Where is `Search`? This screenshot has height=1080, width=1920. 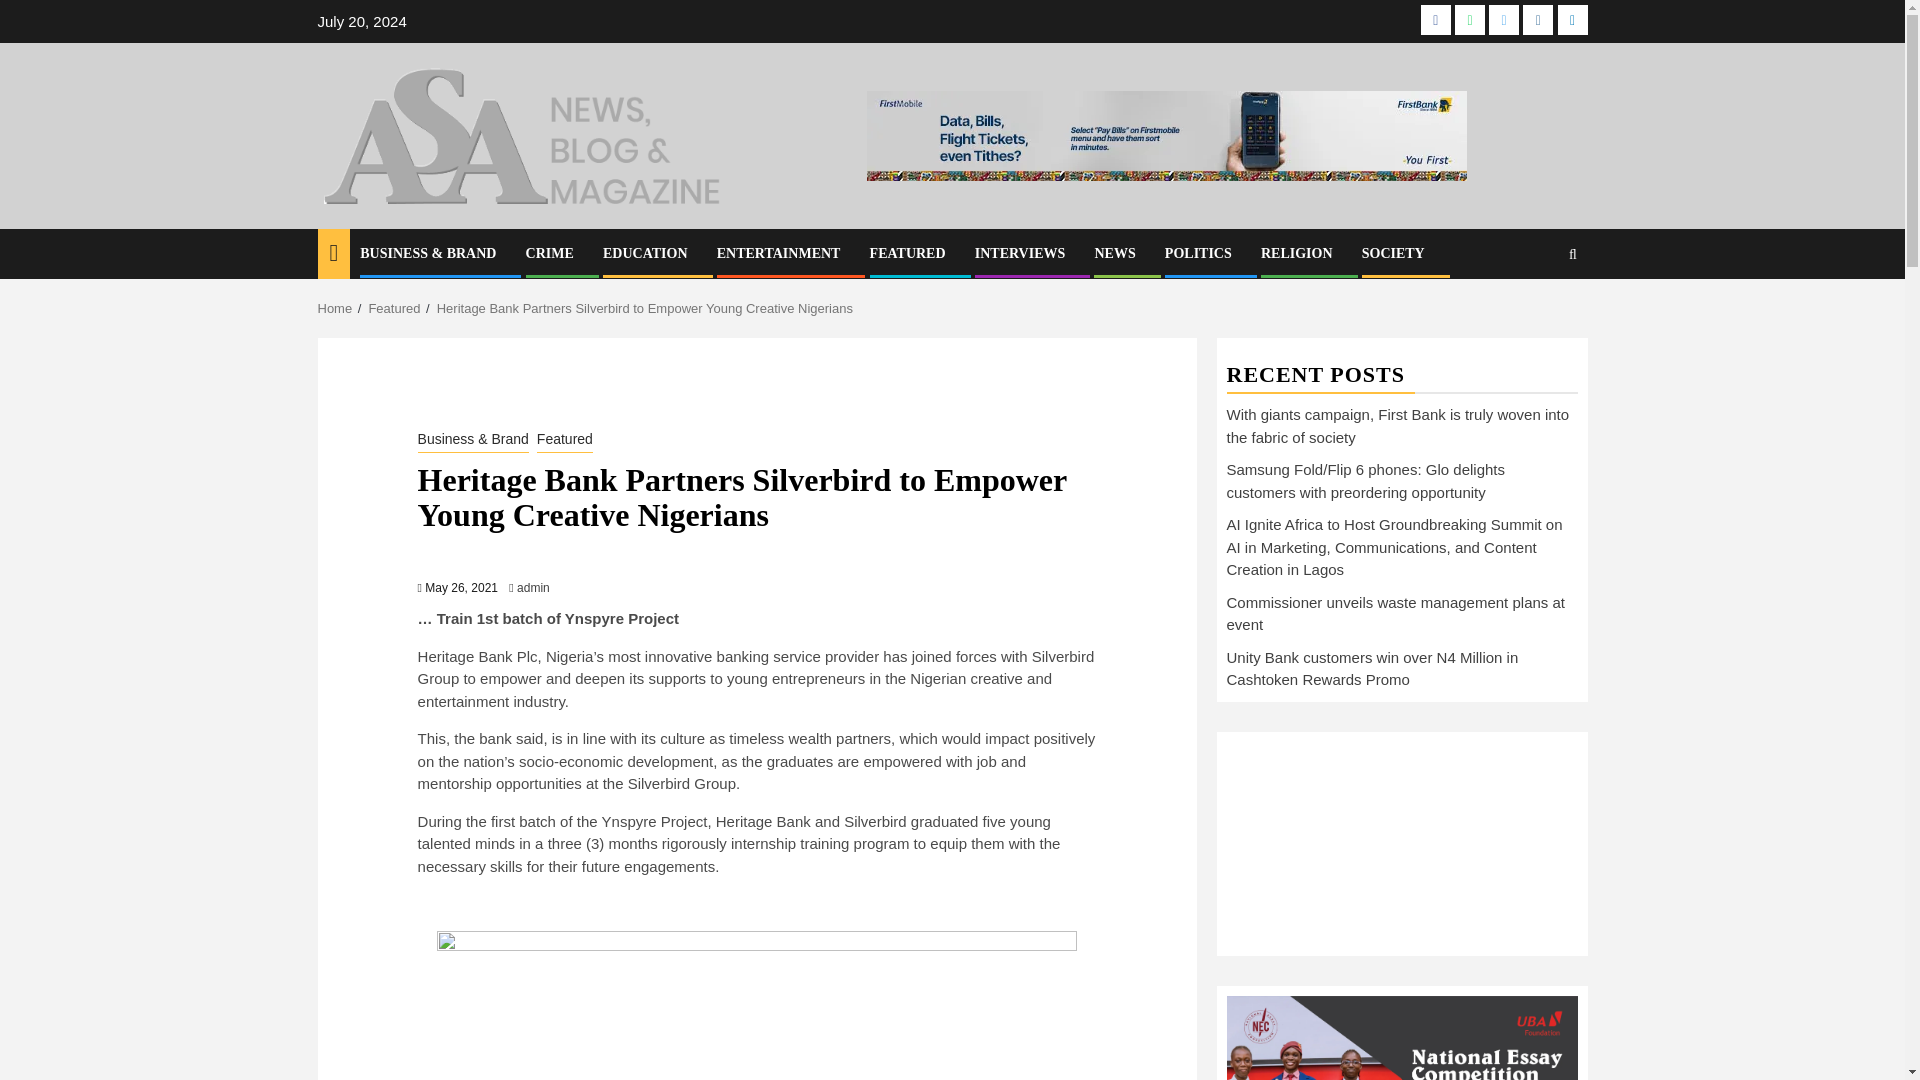
Search is located at coordinates (1534, 313).